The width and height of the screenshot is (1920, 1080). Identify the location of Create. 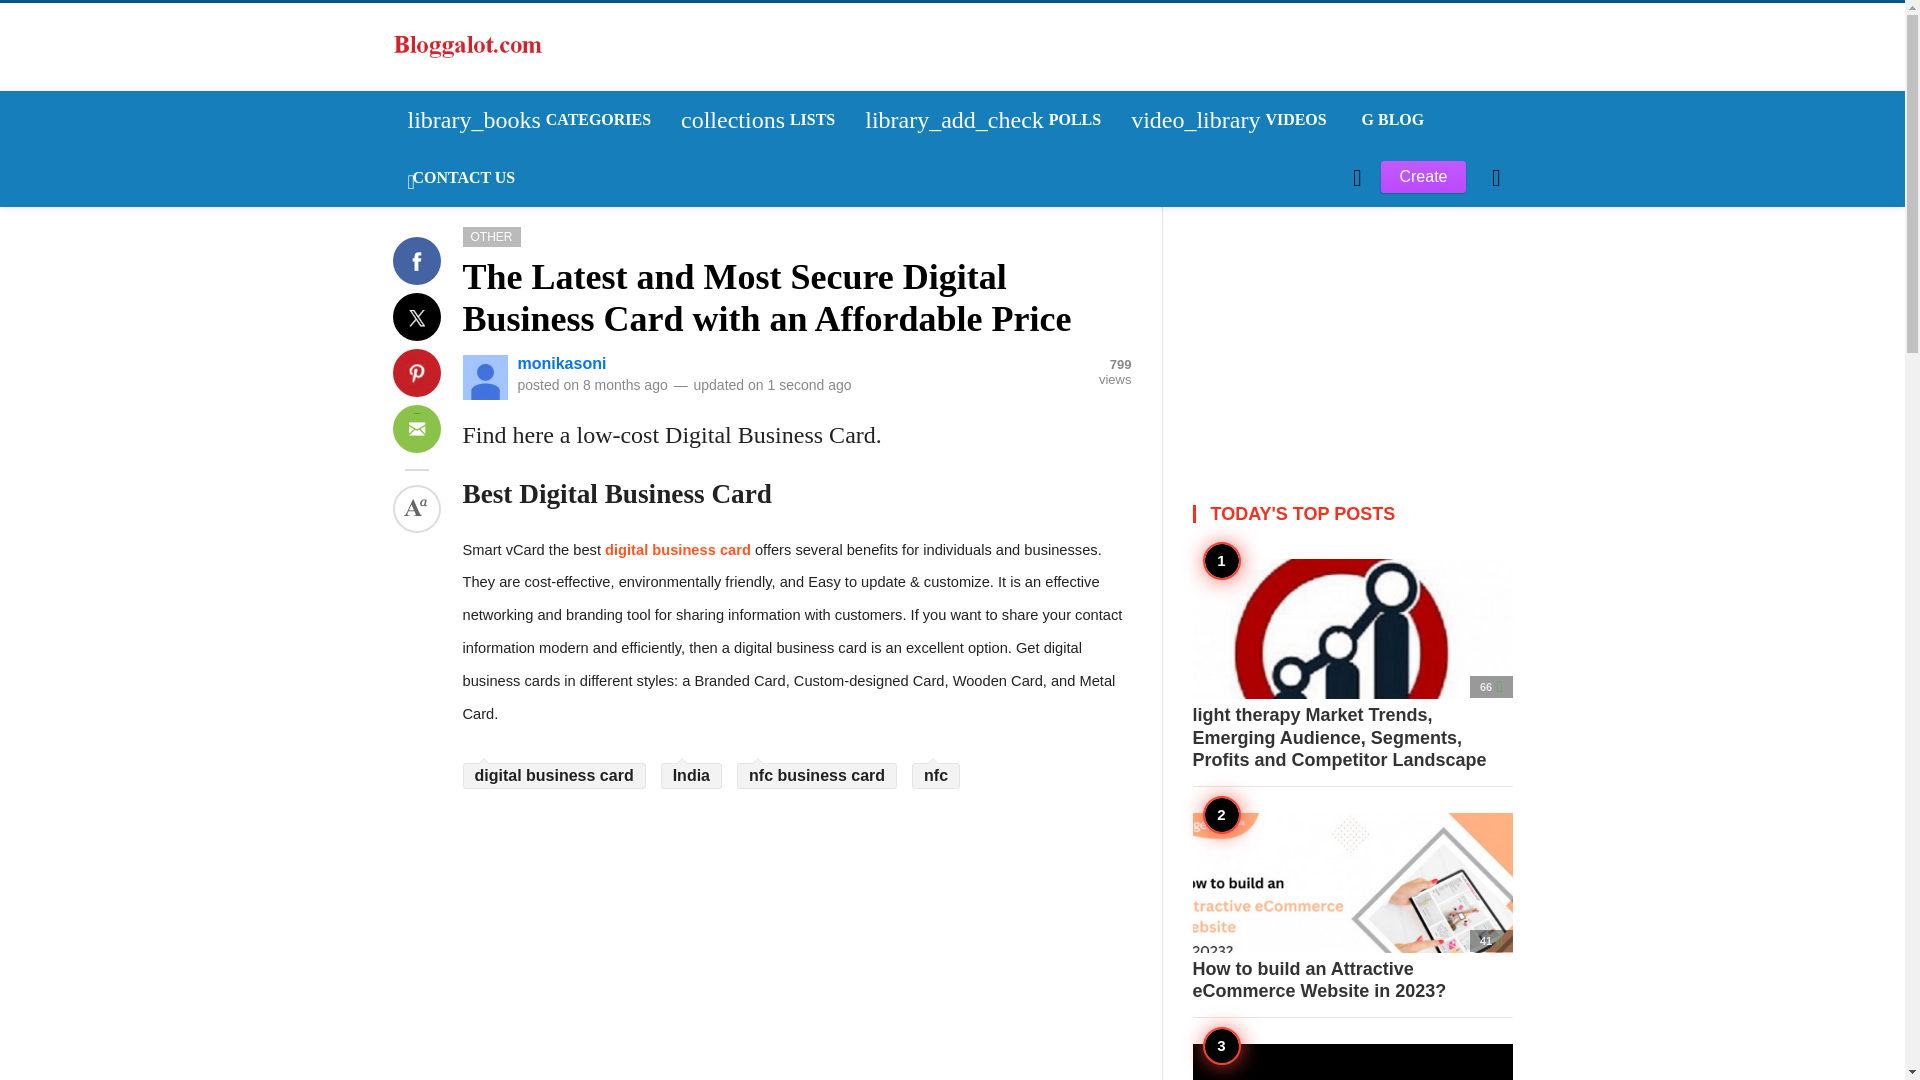
(1422, 176).